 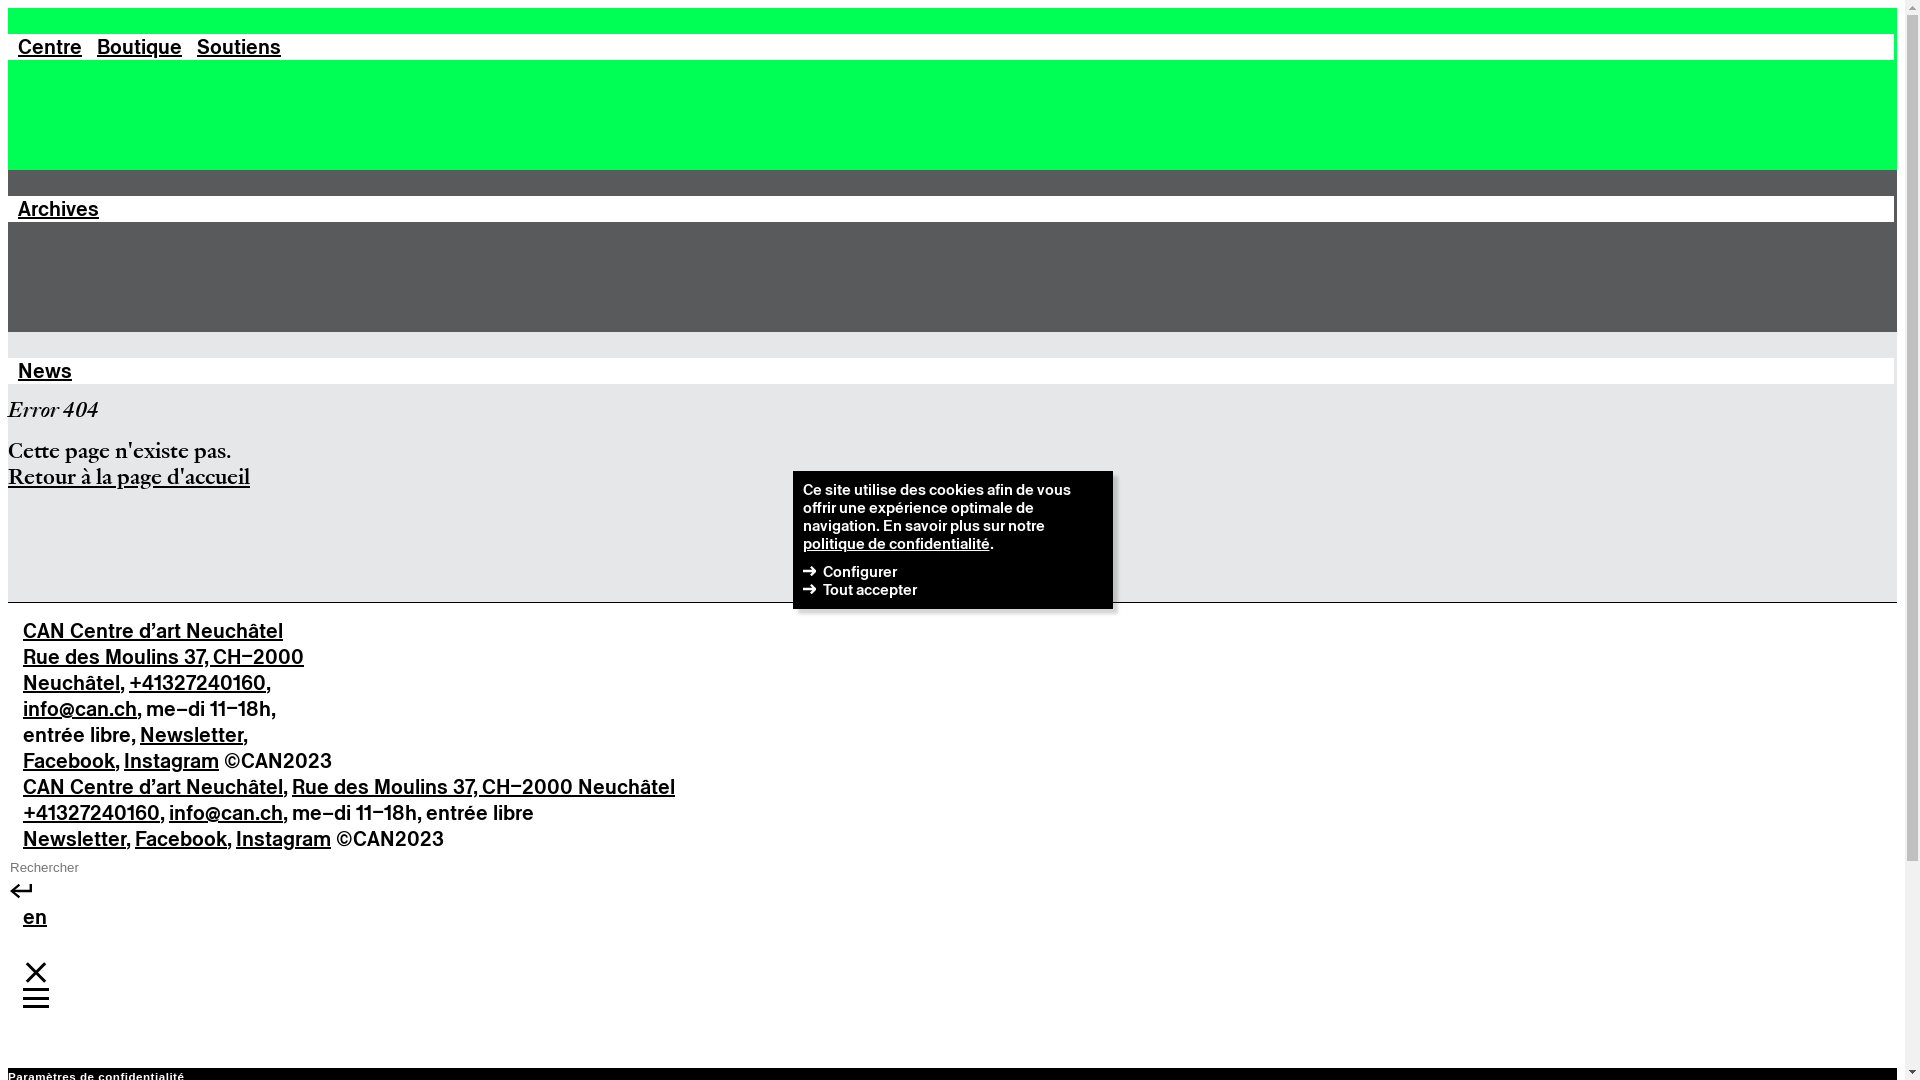 What do you see at coordinates (80, 709) in the screenshot?
I see `info@can.ch` at bounding box center [80, 709].